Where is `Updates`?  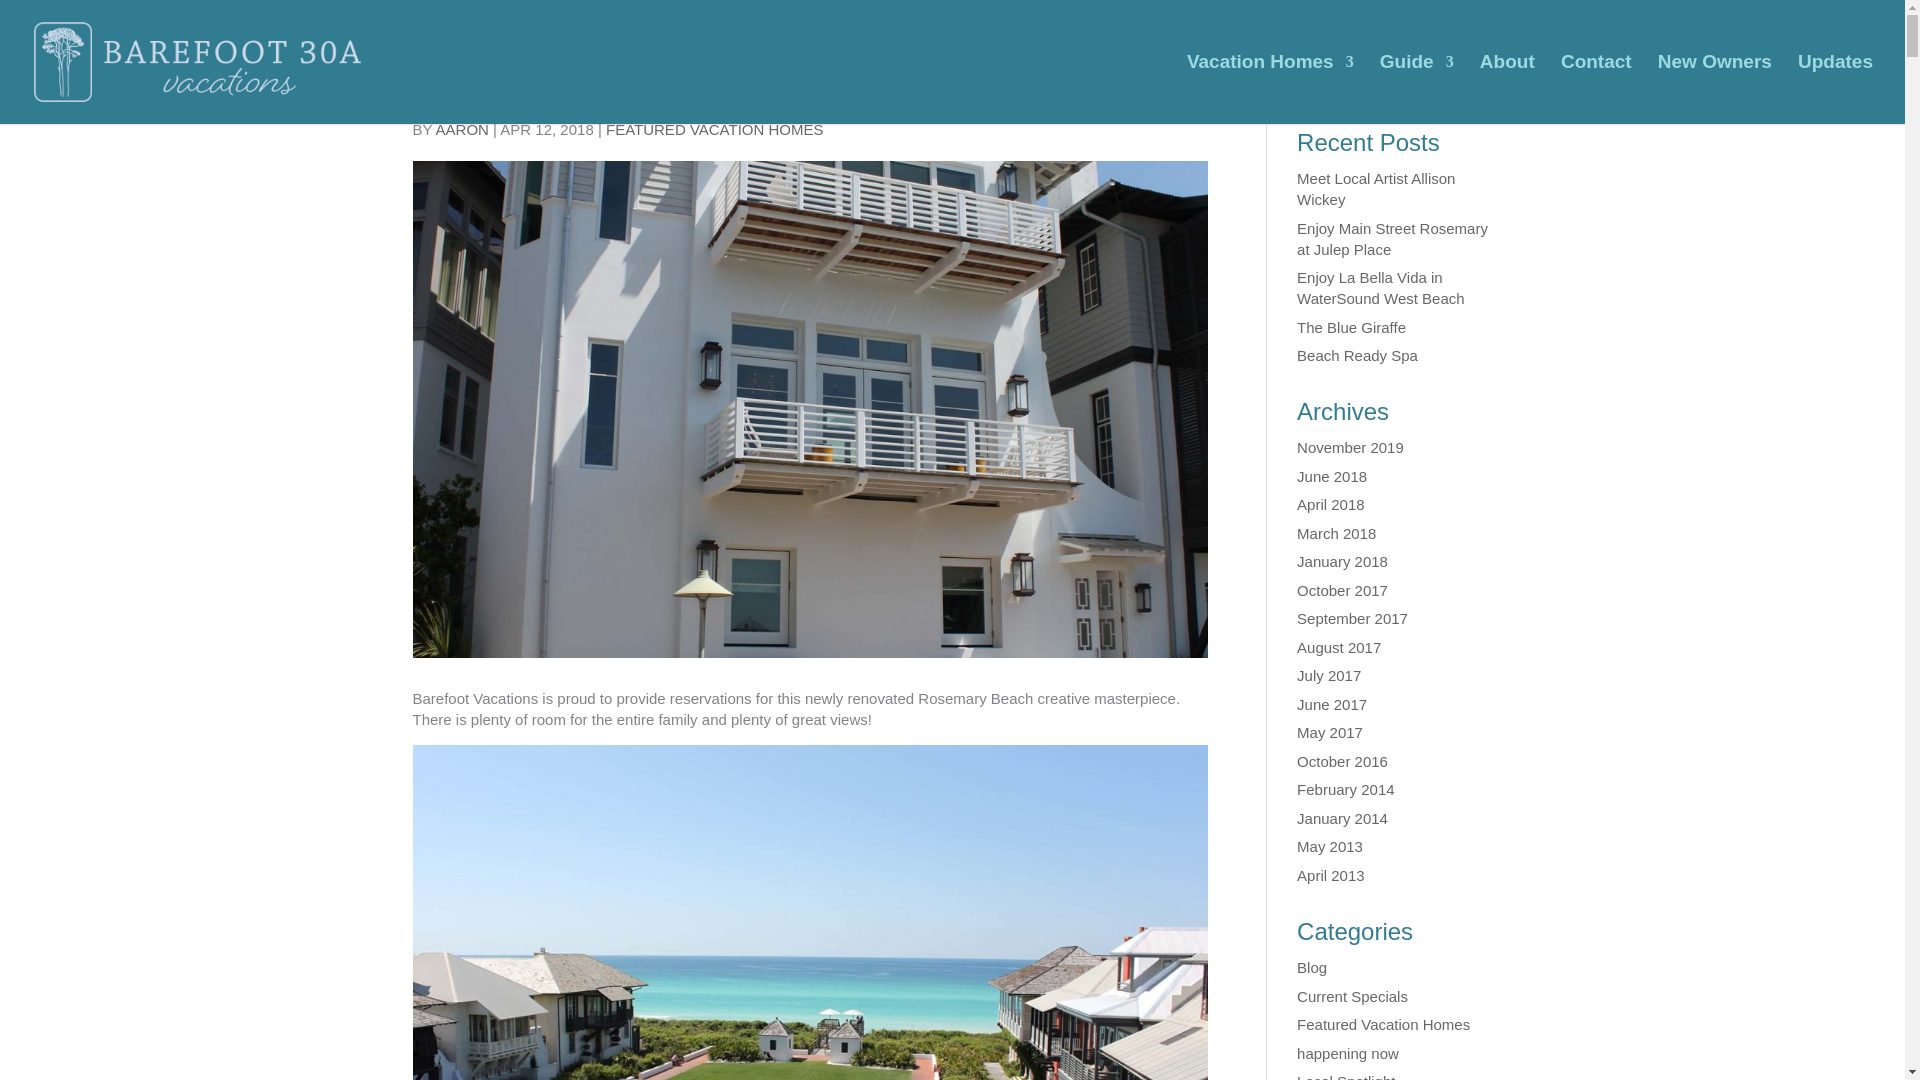 Updates is located at coordinates (1835, 90).